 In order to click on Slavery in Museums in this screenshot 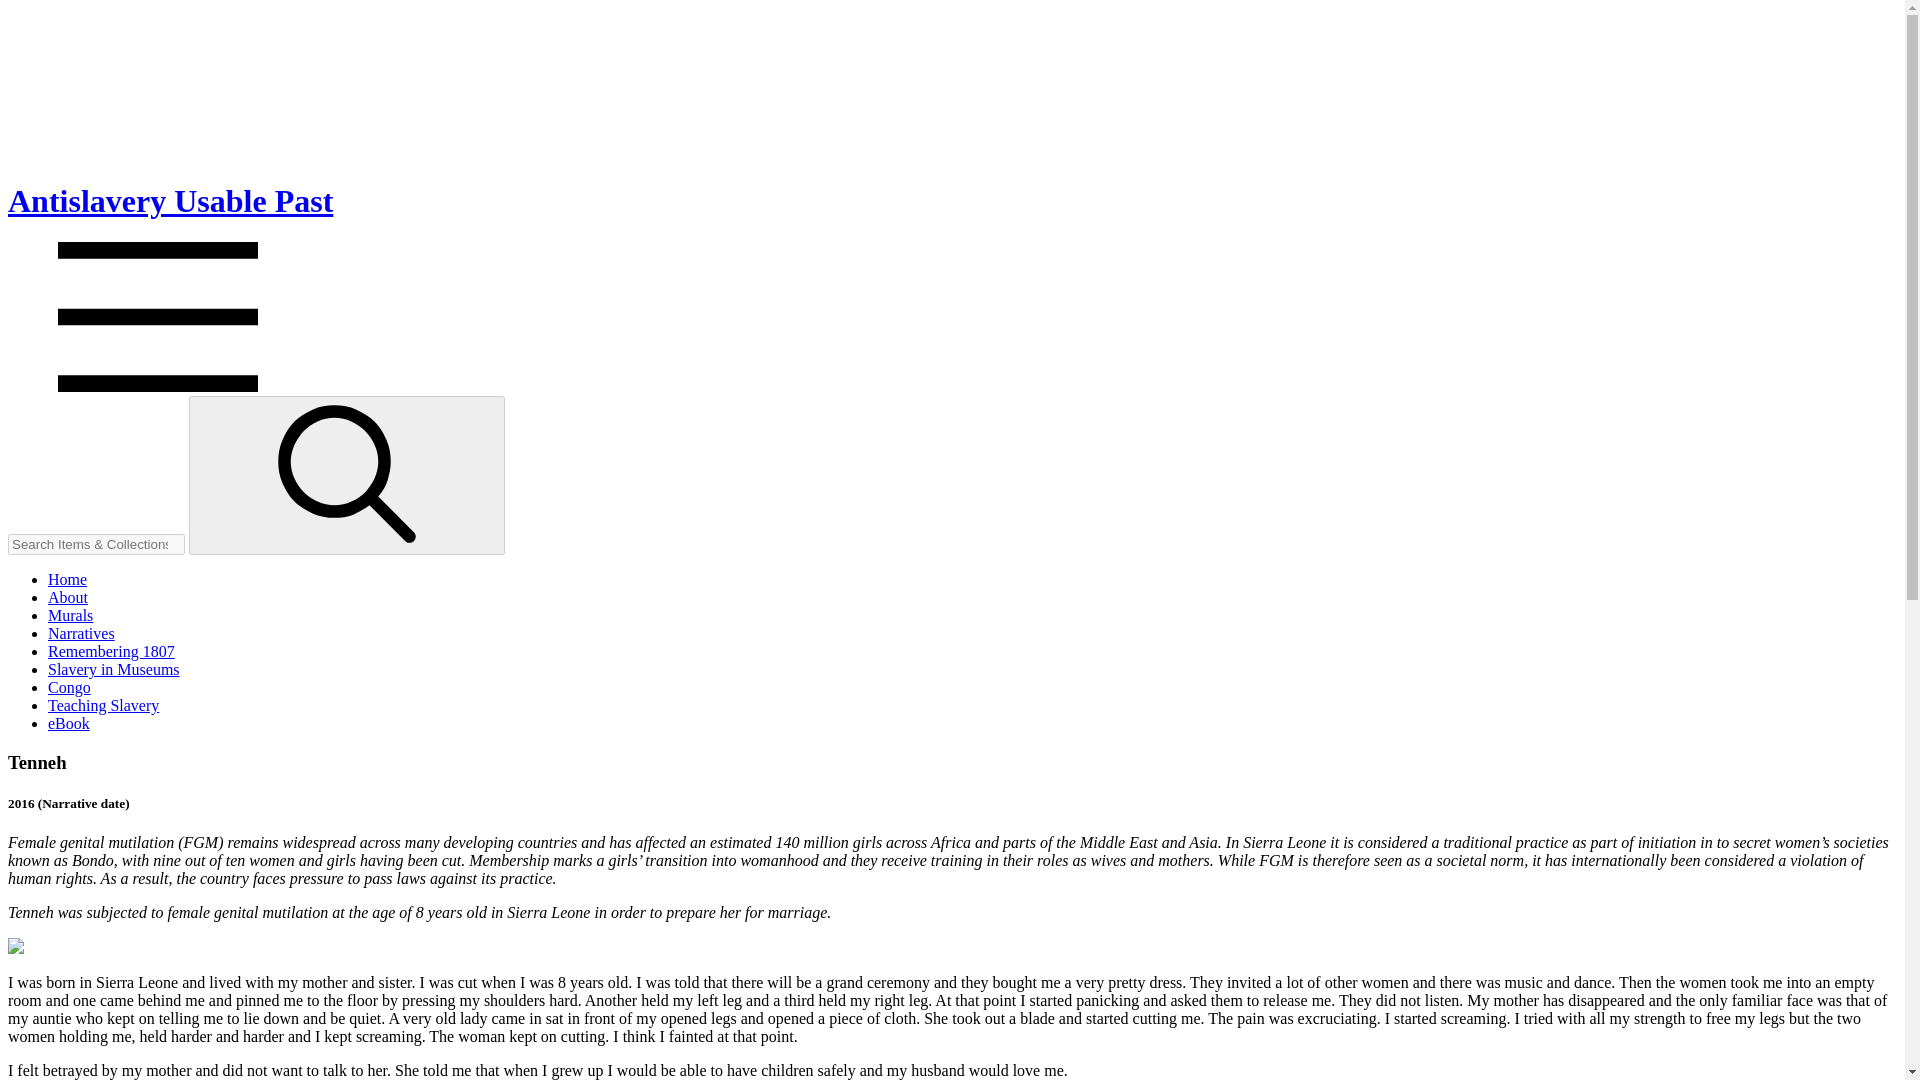, I will do `click(114, 669)`.